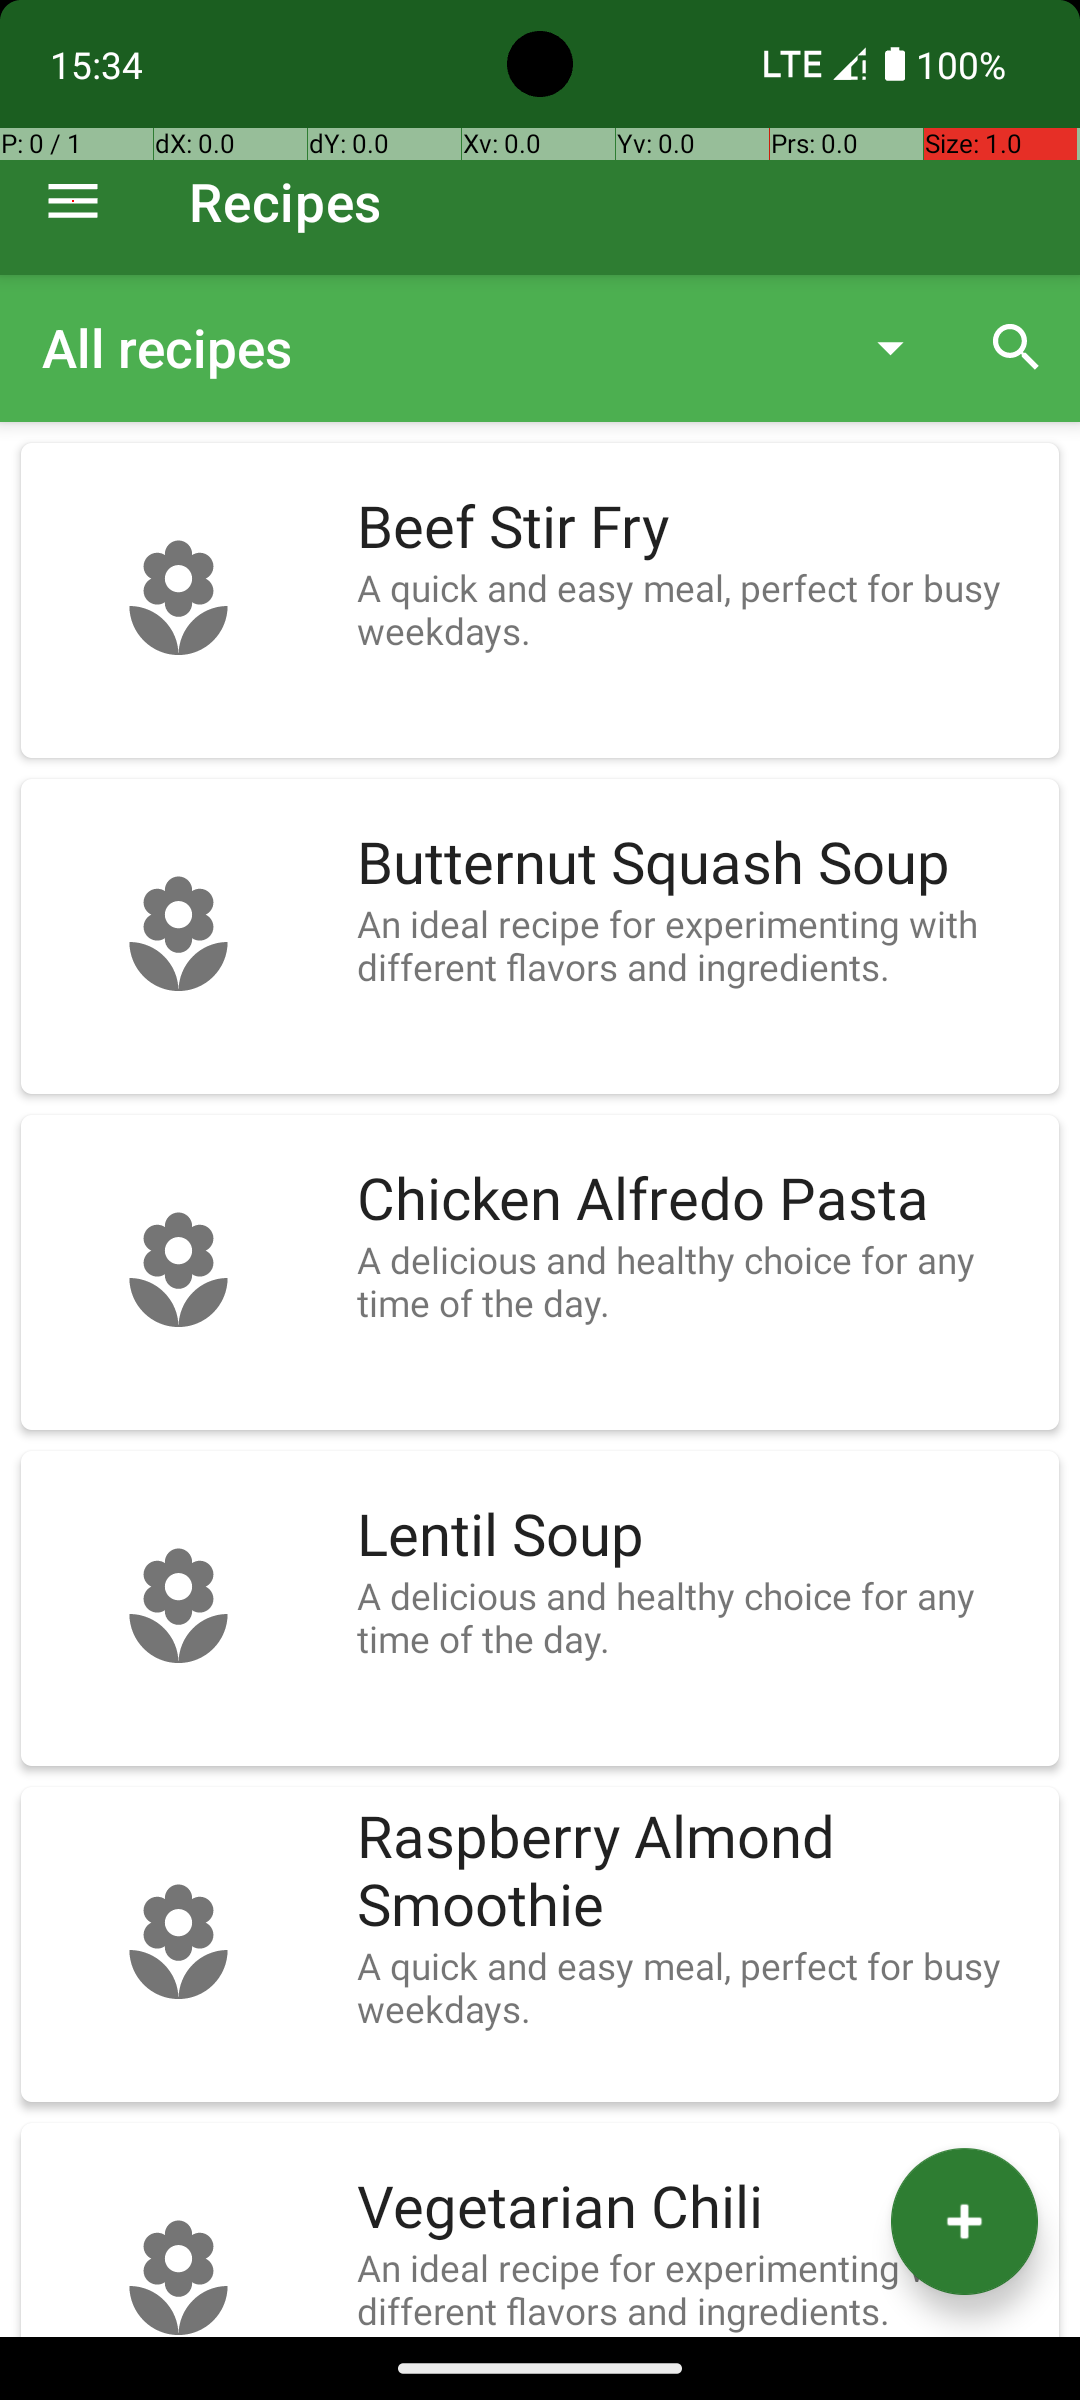  Describe the element at coordinates (698, 1872) in the screenshot. I see `Raspberry Almond Smoothie` at that location.